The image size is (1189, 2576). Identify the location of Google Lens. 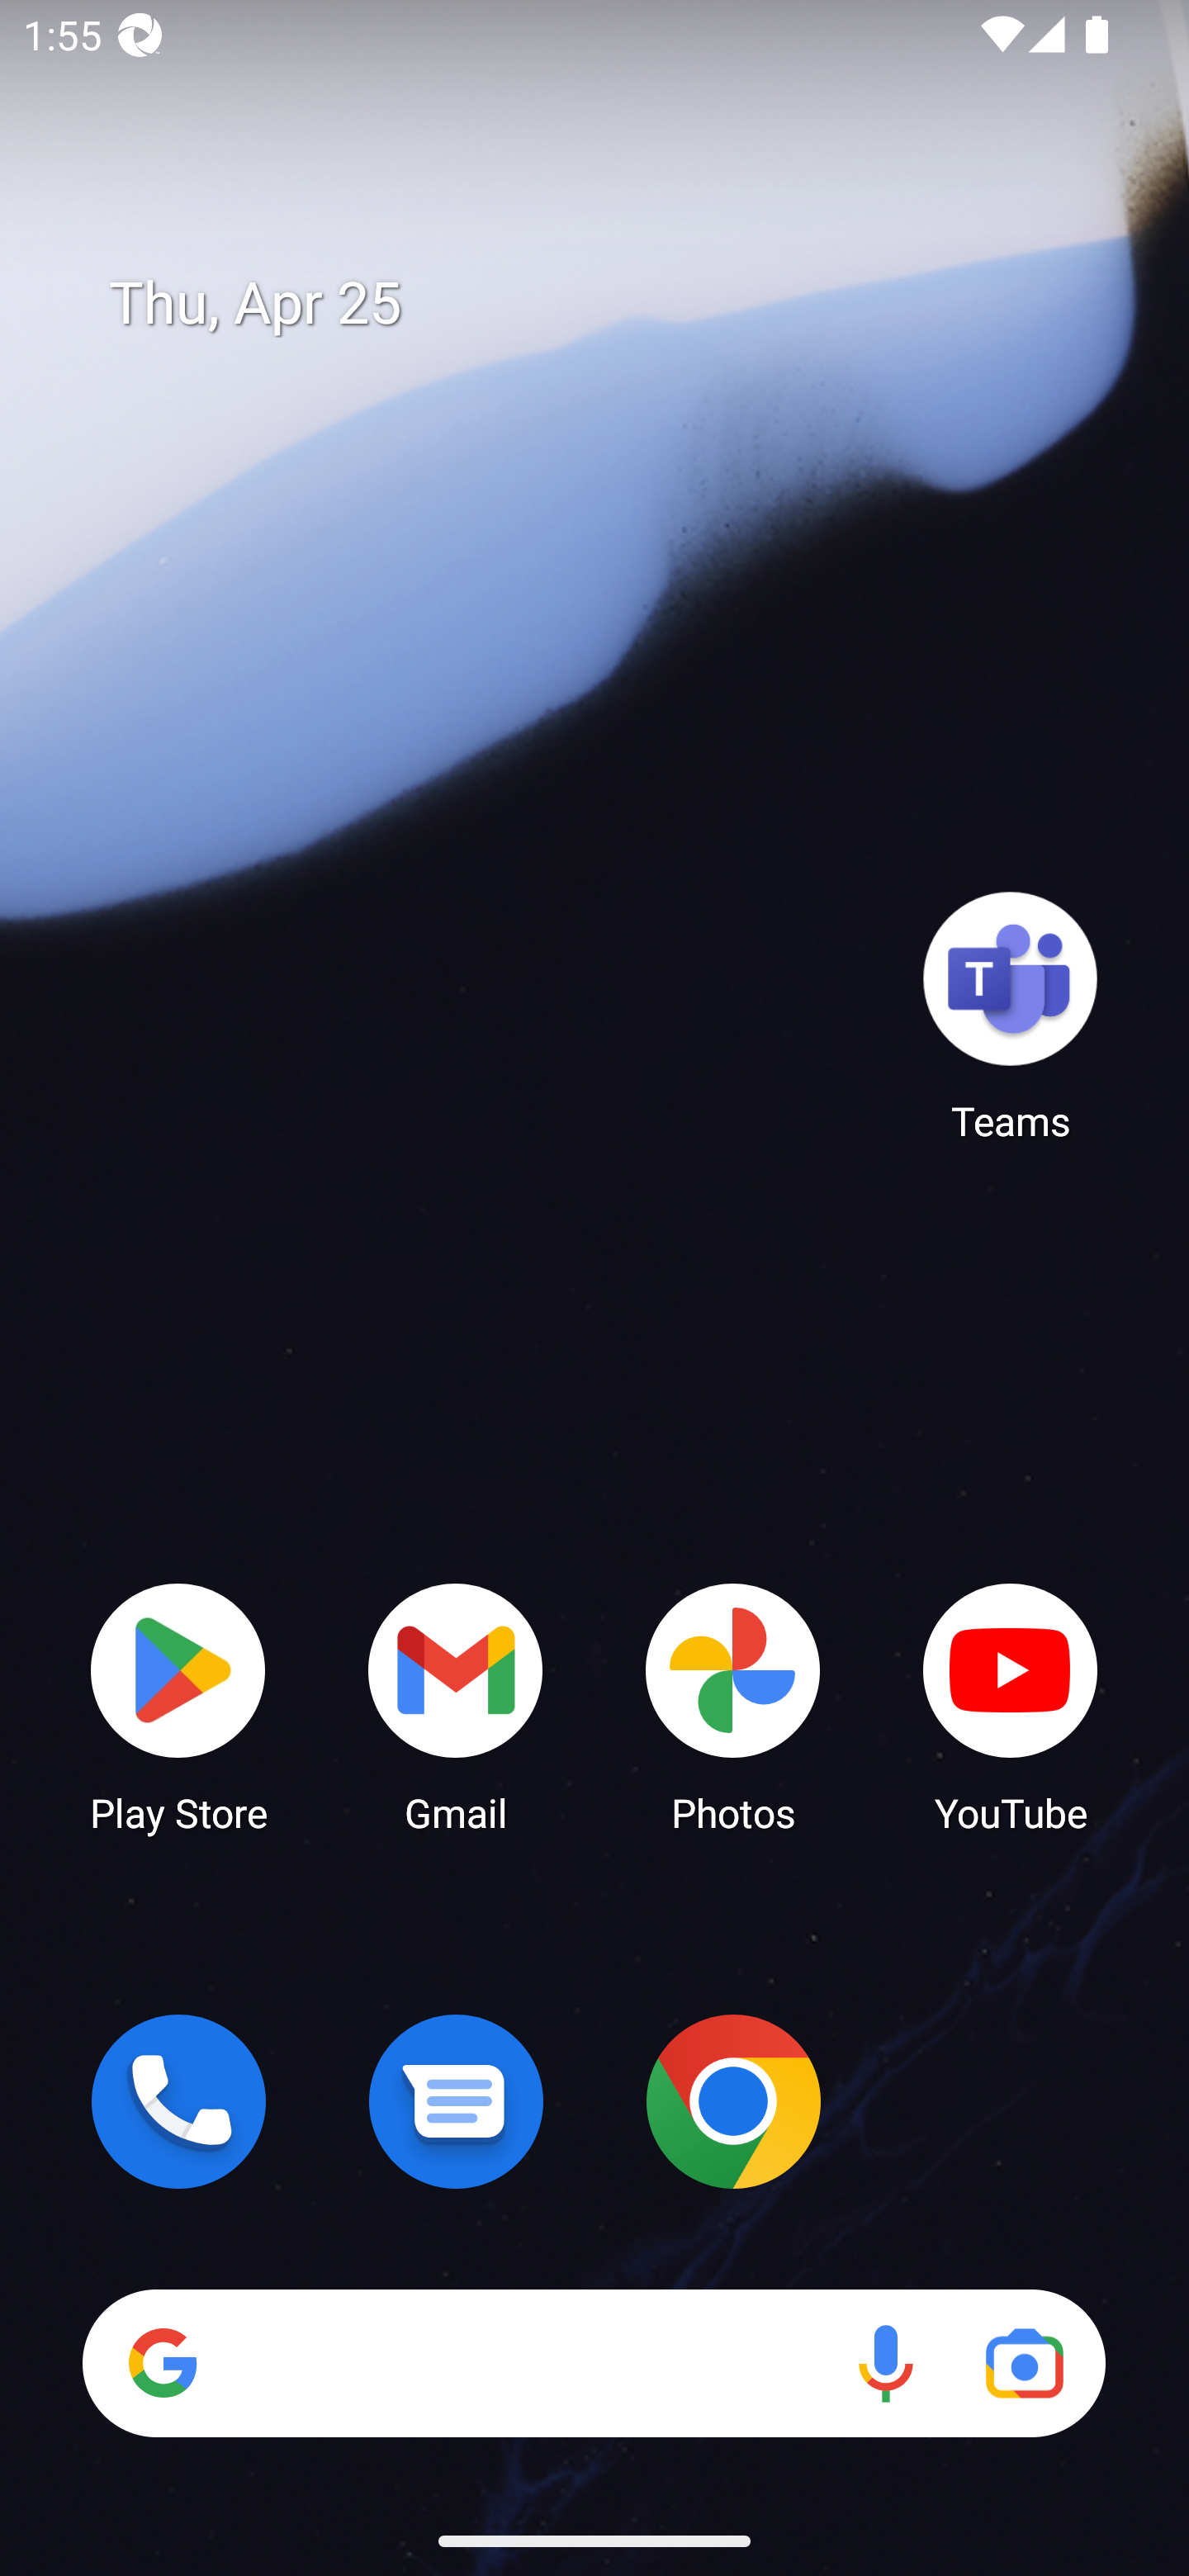
(1024, 2363).